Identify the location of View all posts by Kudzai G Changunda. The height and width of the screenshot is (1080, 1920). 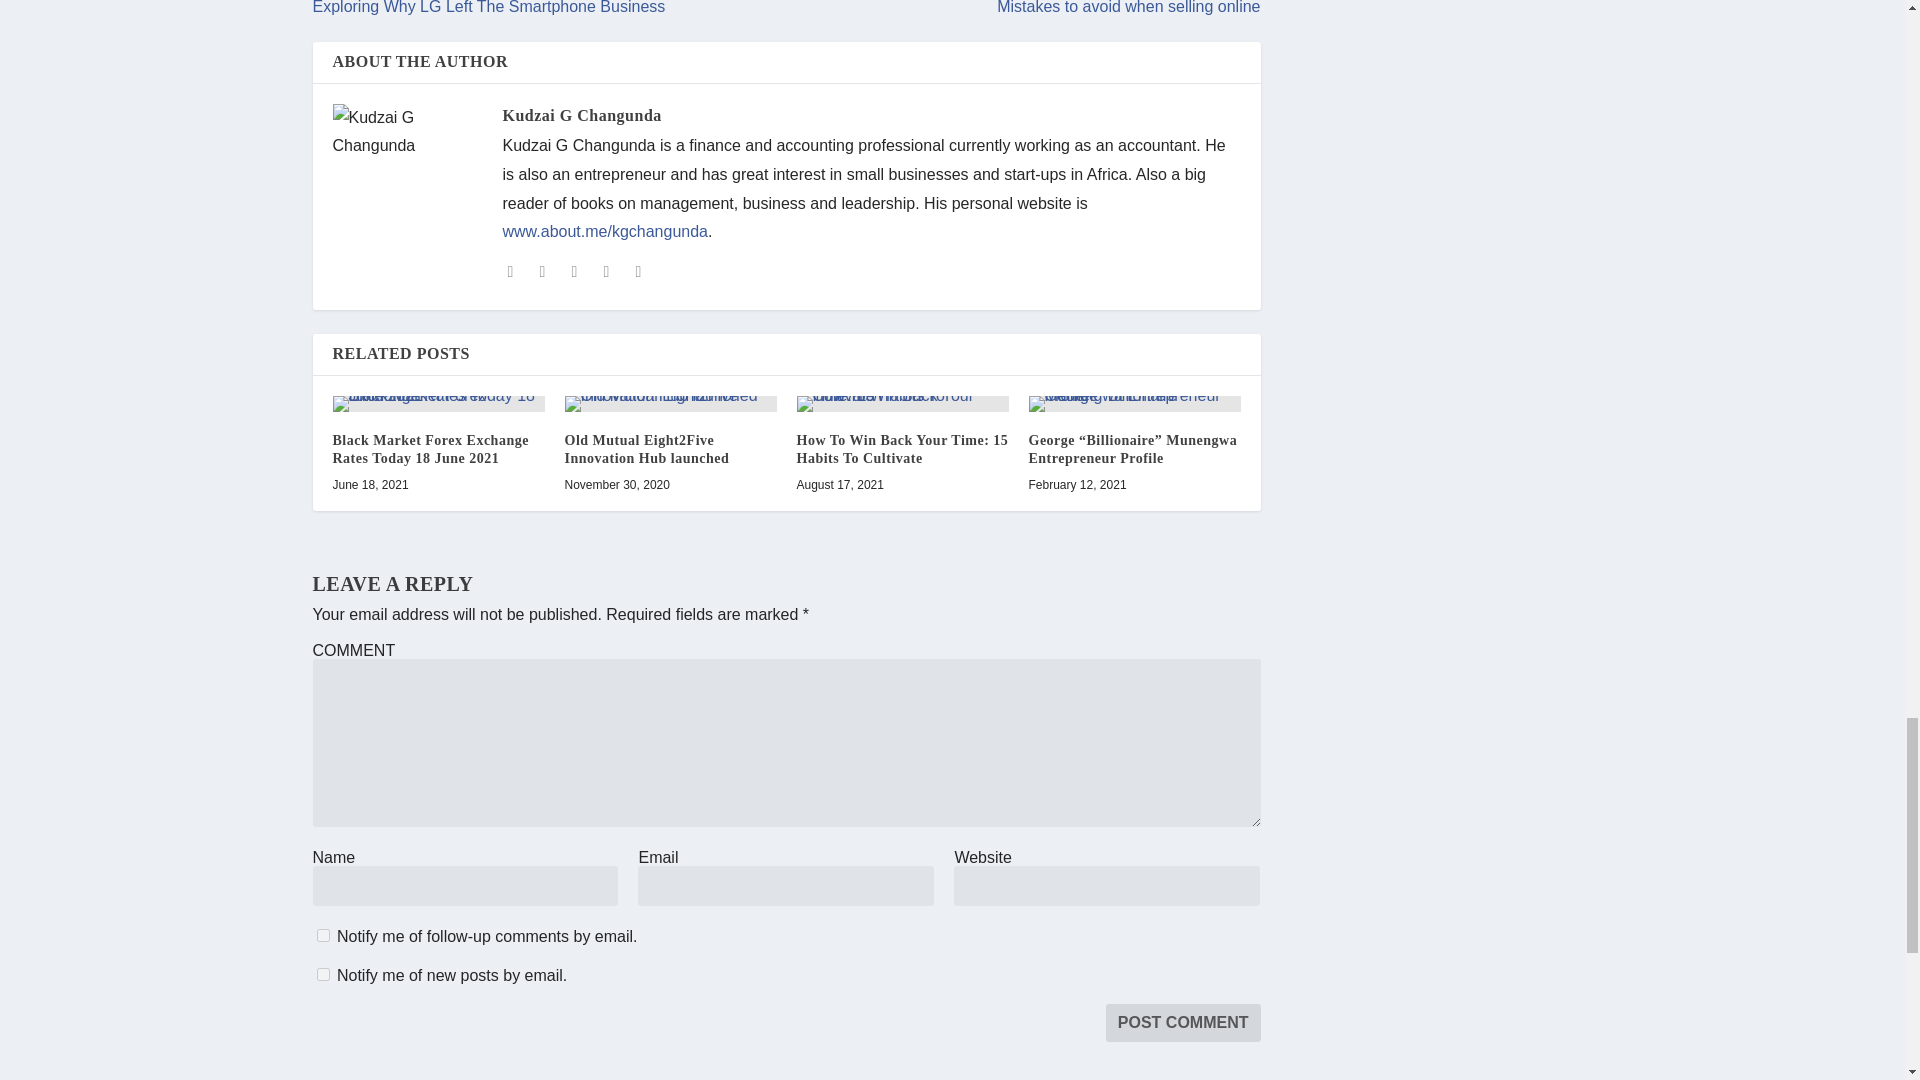
(580, 115).